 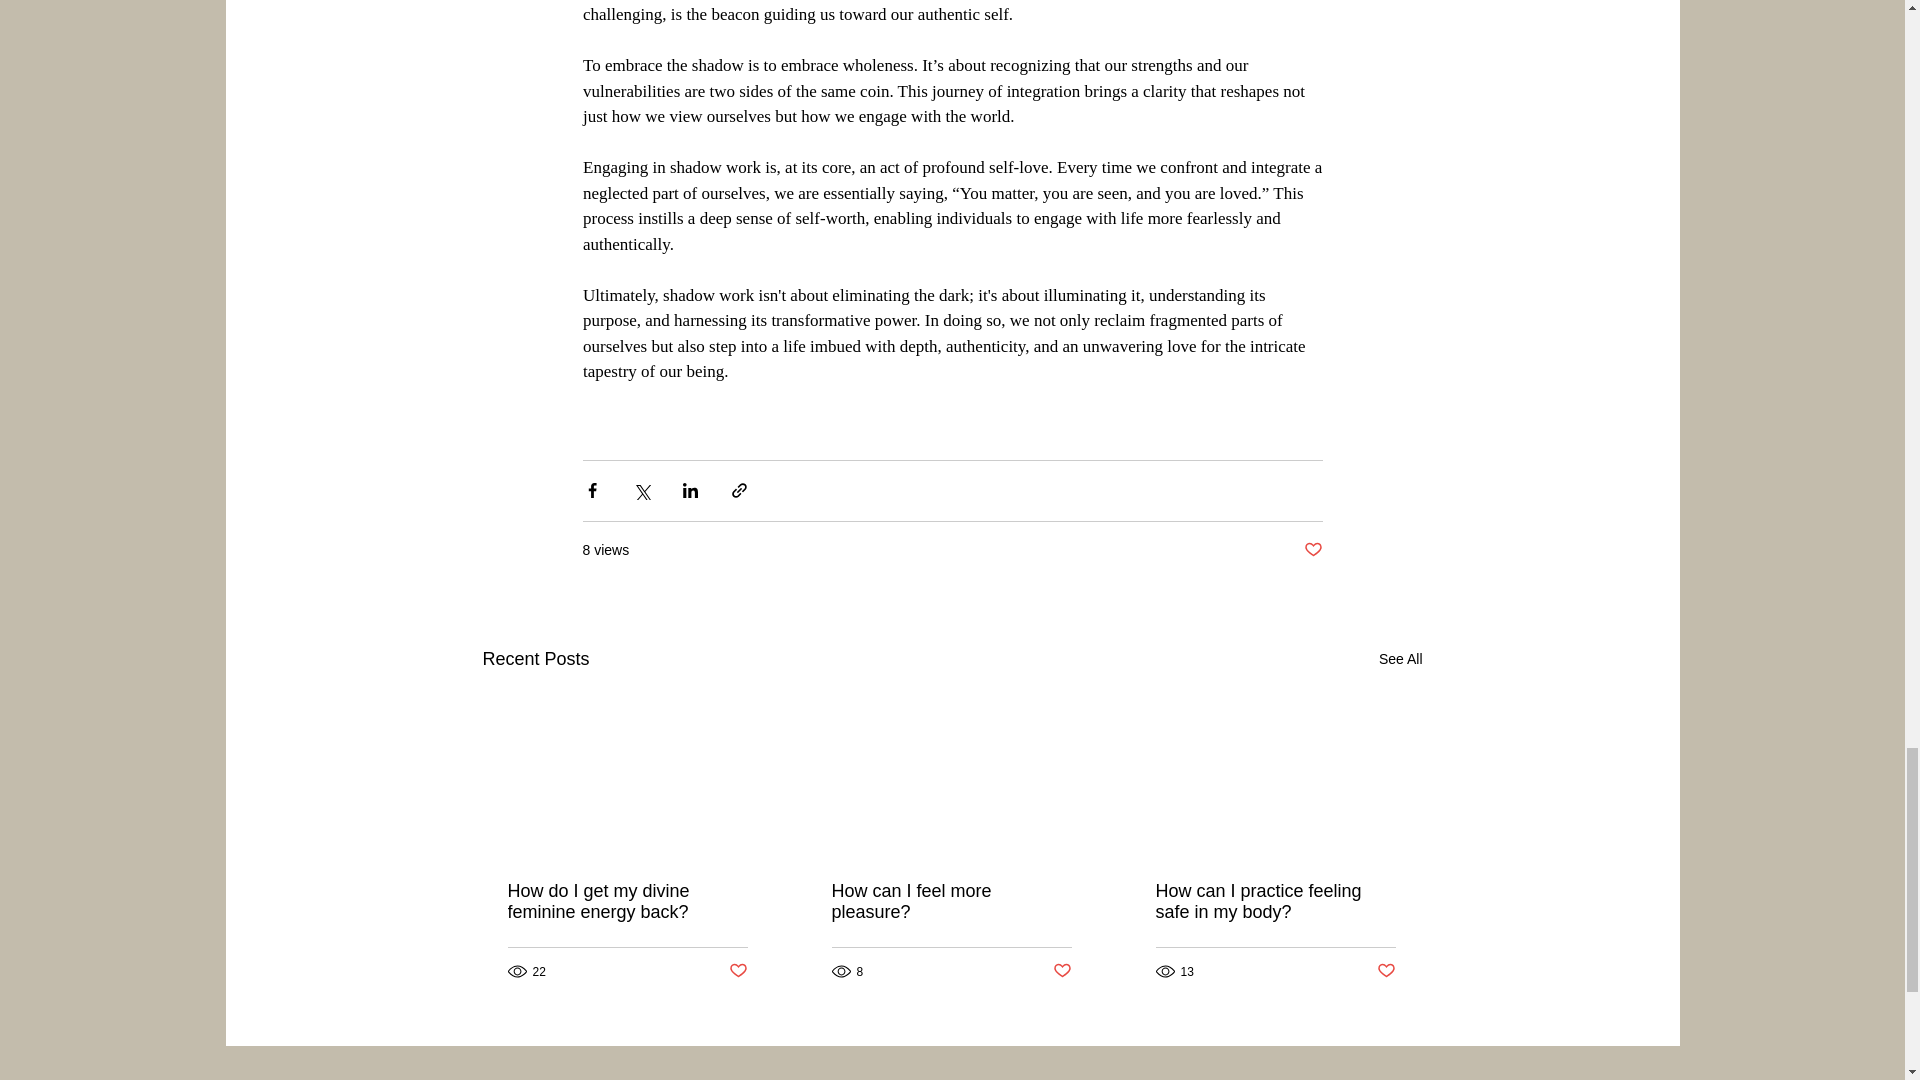 I want to click on See All, so click(x=1400, y=658).